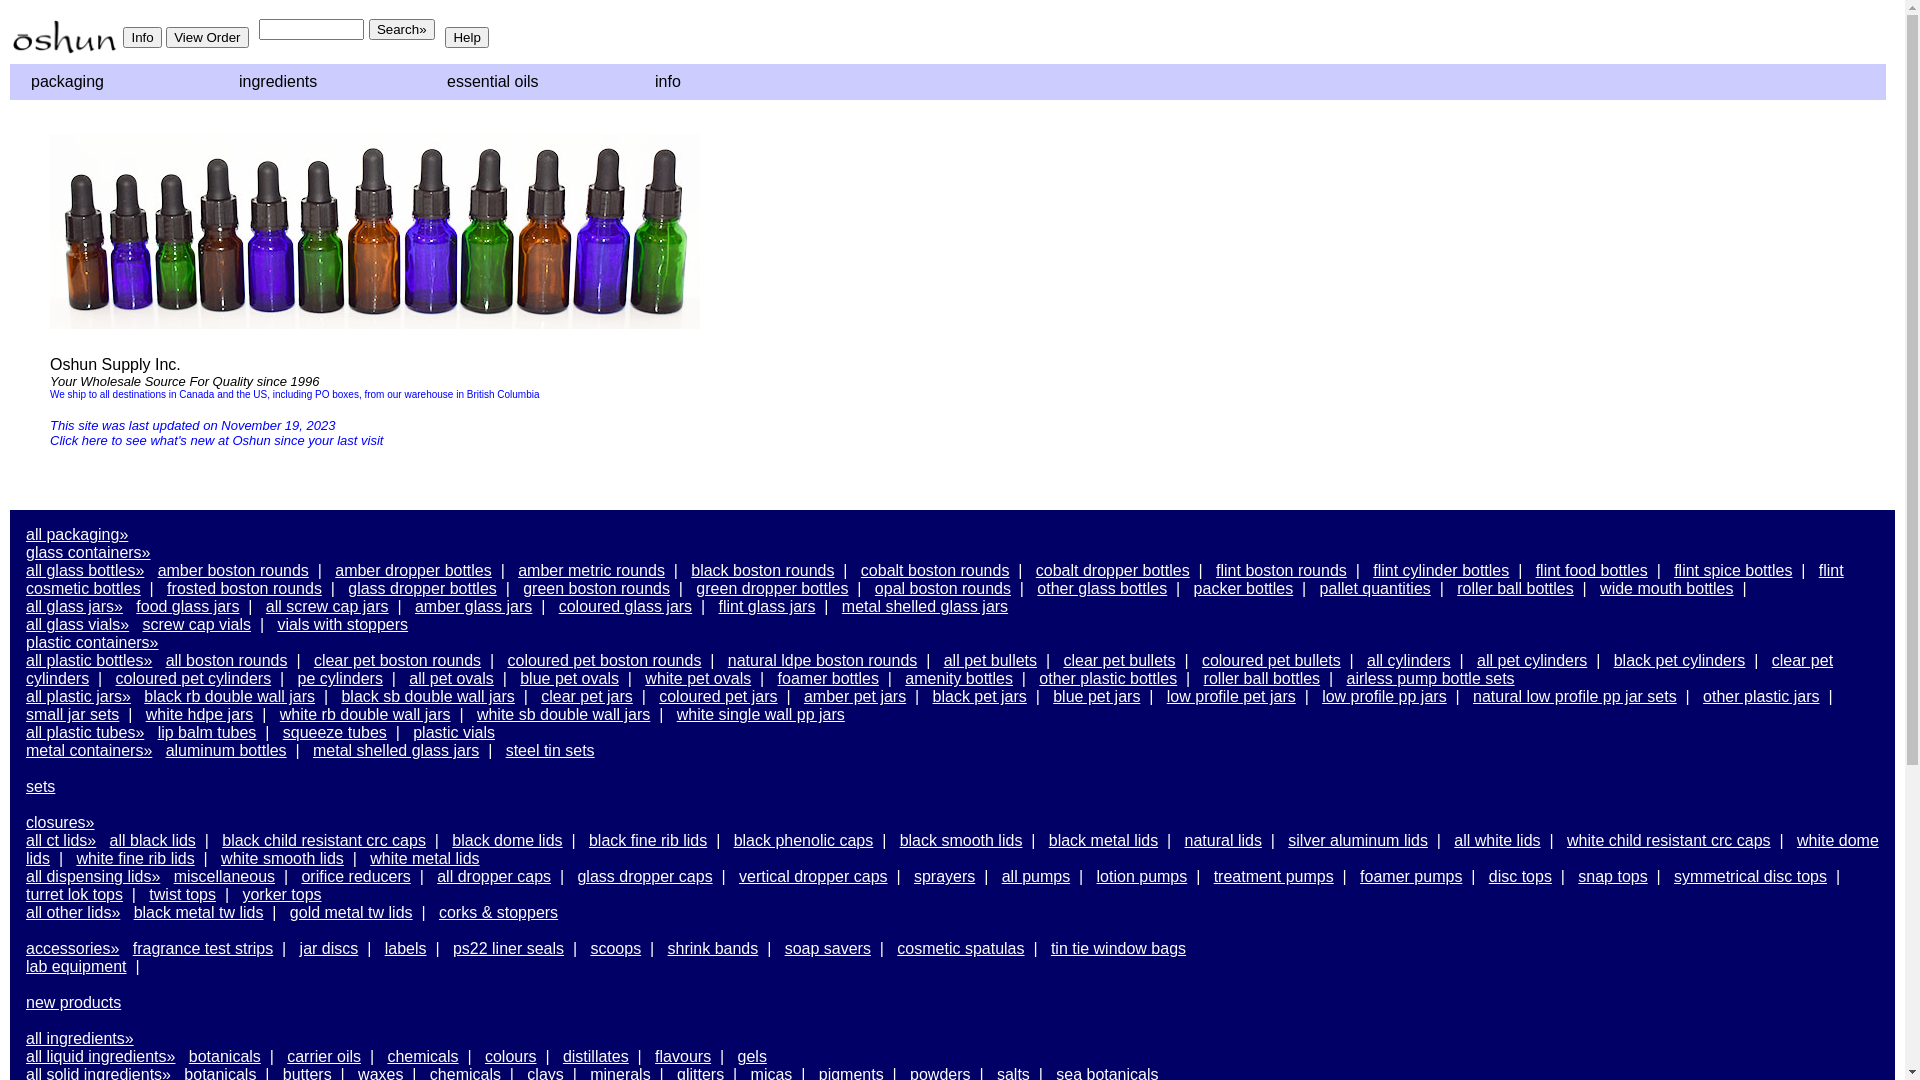 The image size is (1920, 1080). What do you see at coordinates (616, 948) in the screenshot?
I see `scoops` at bounding box center [616, 948].